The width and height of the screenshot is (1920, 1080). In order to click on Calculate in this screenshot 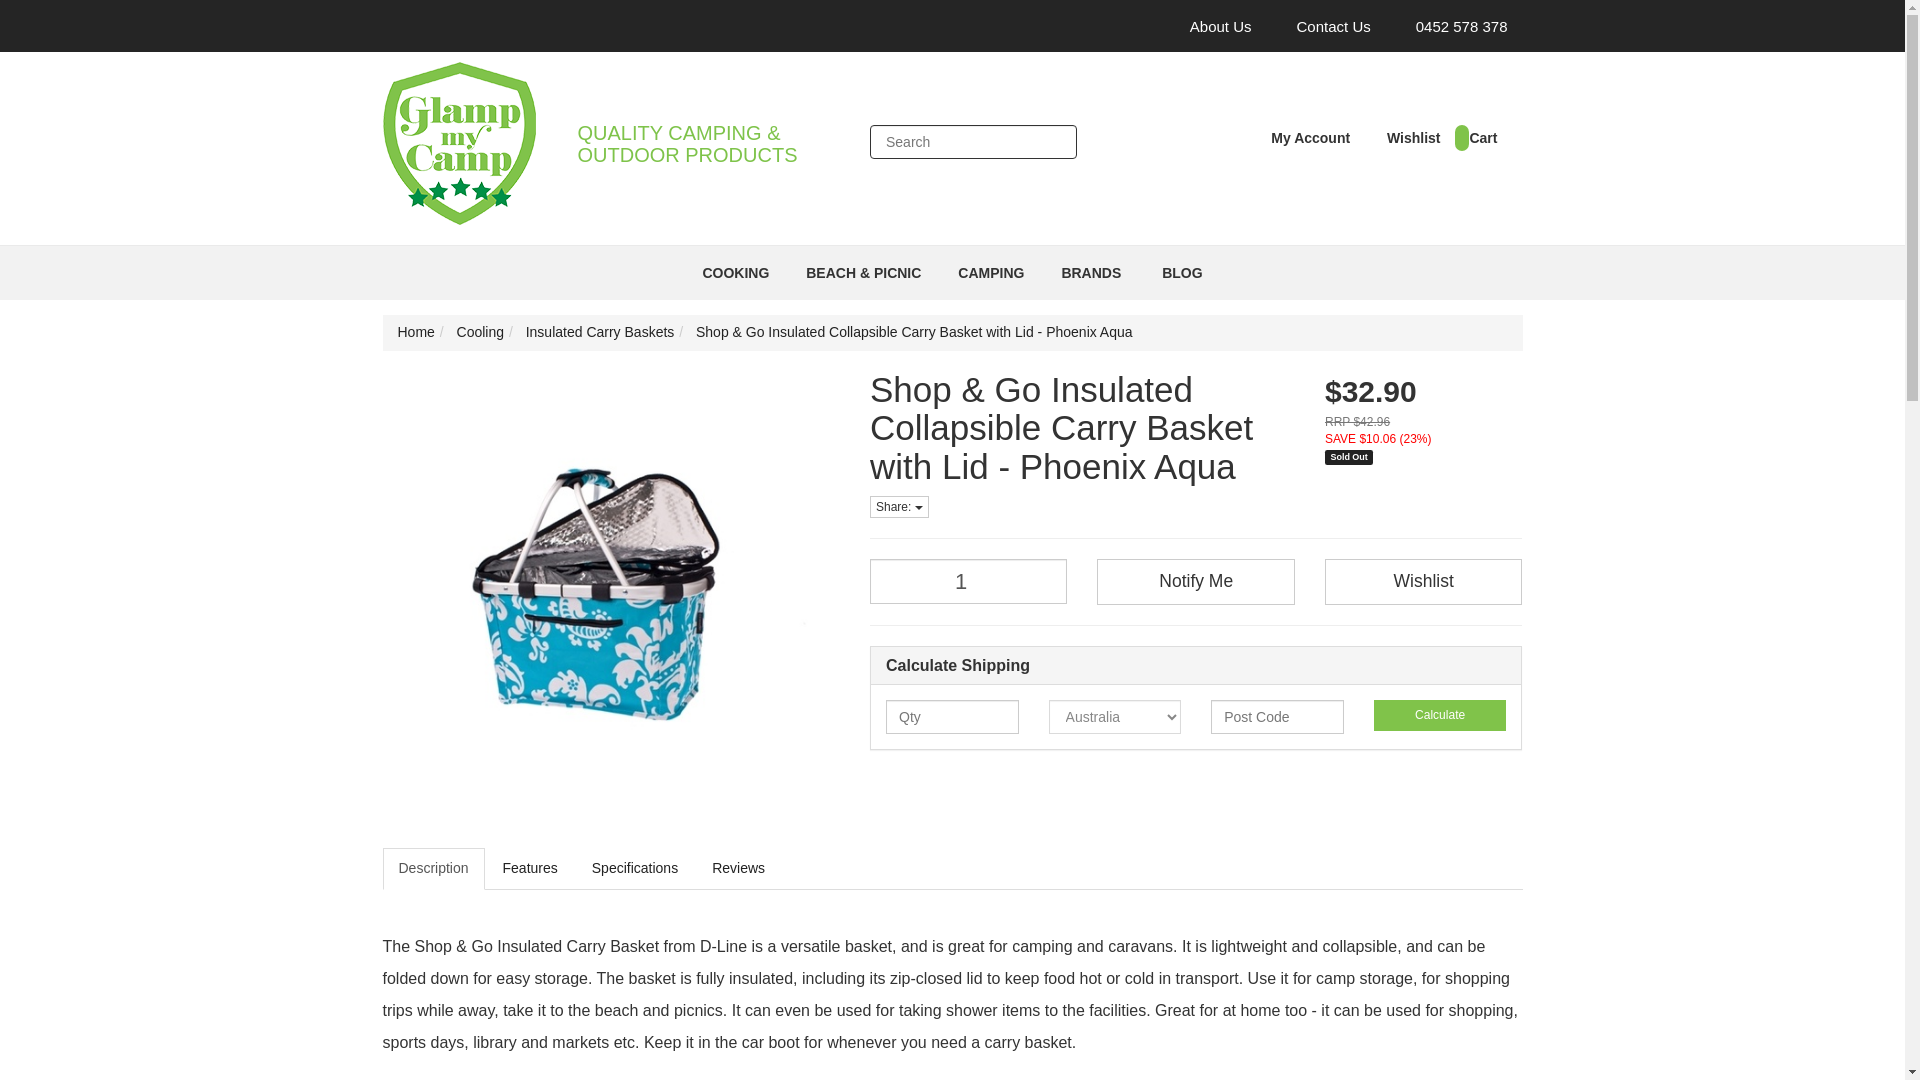, I will do `click(1440, 715)`.